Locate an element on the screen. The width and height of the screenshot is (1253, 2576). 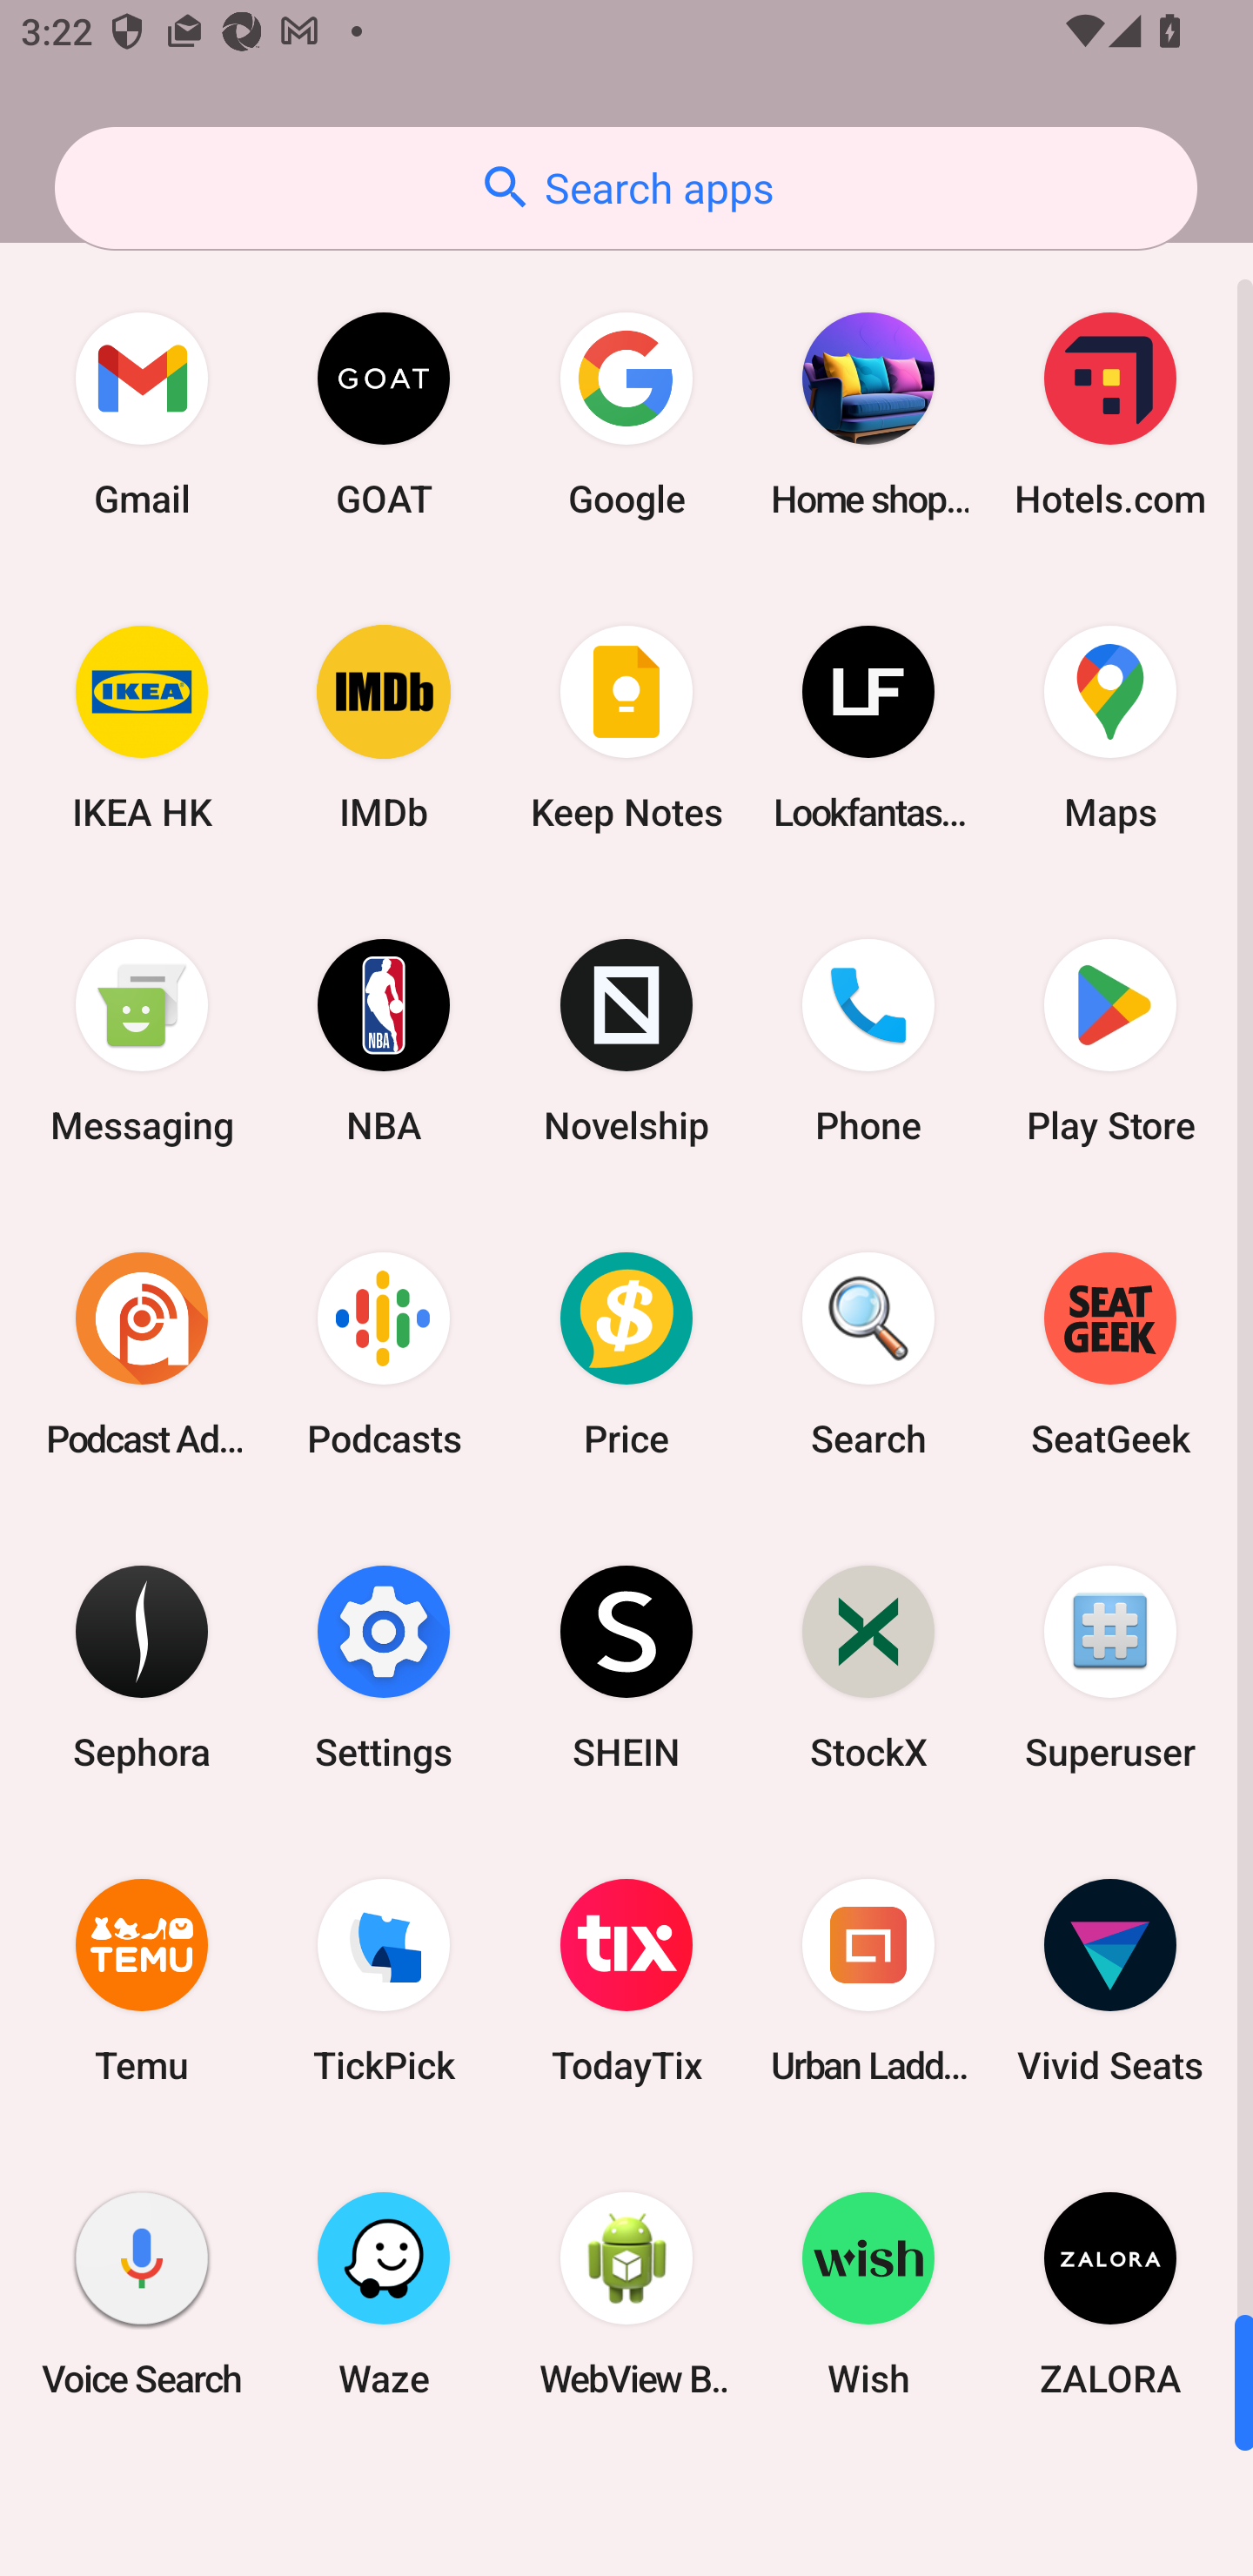
  Search apps is located at coordinates (626, 188).